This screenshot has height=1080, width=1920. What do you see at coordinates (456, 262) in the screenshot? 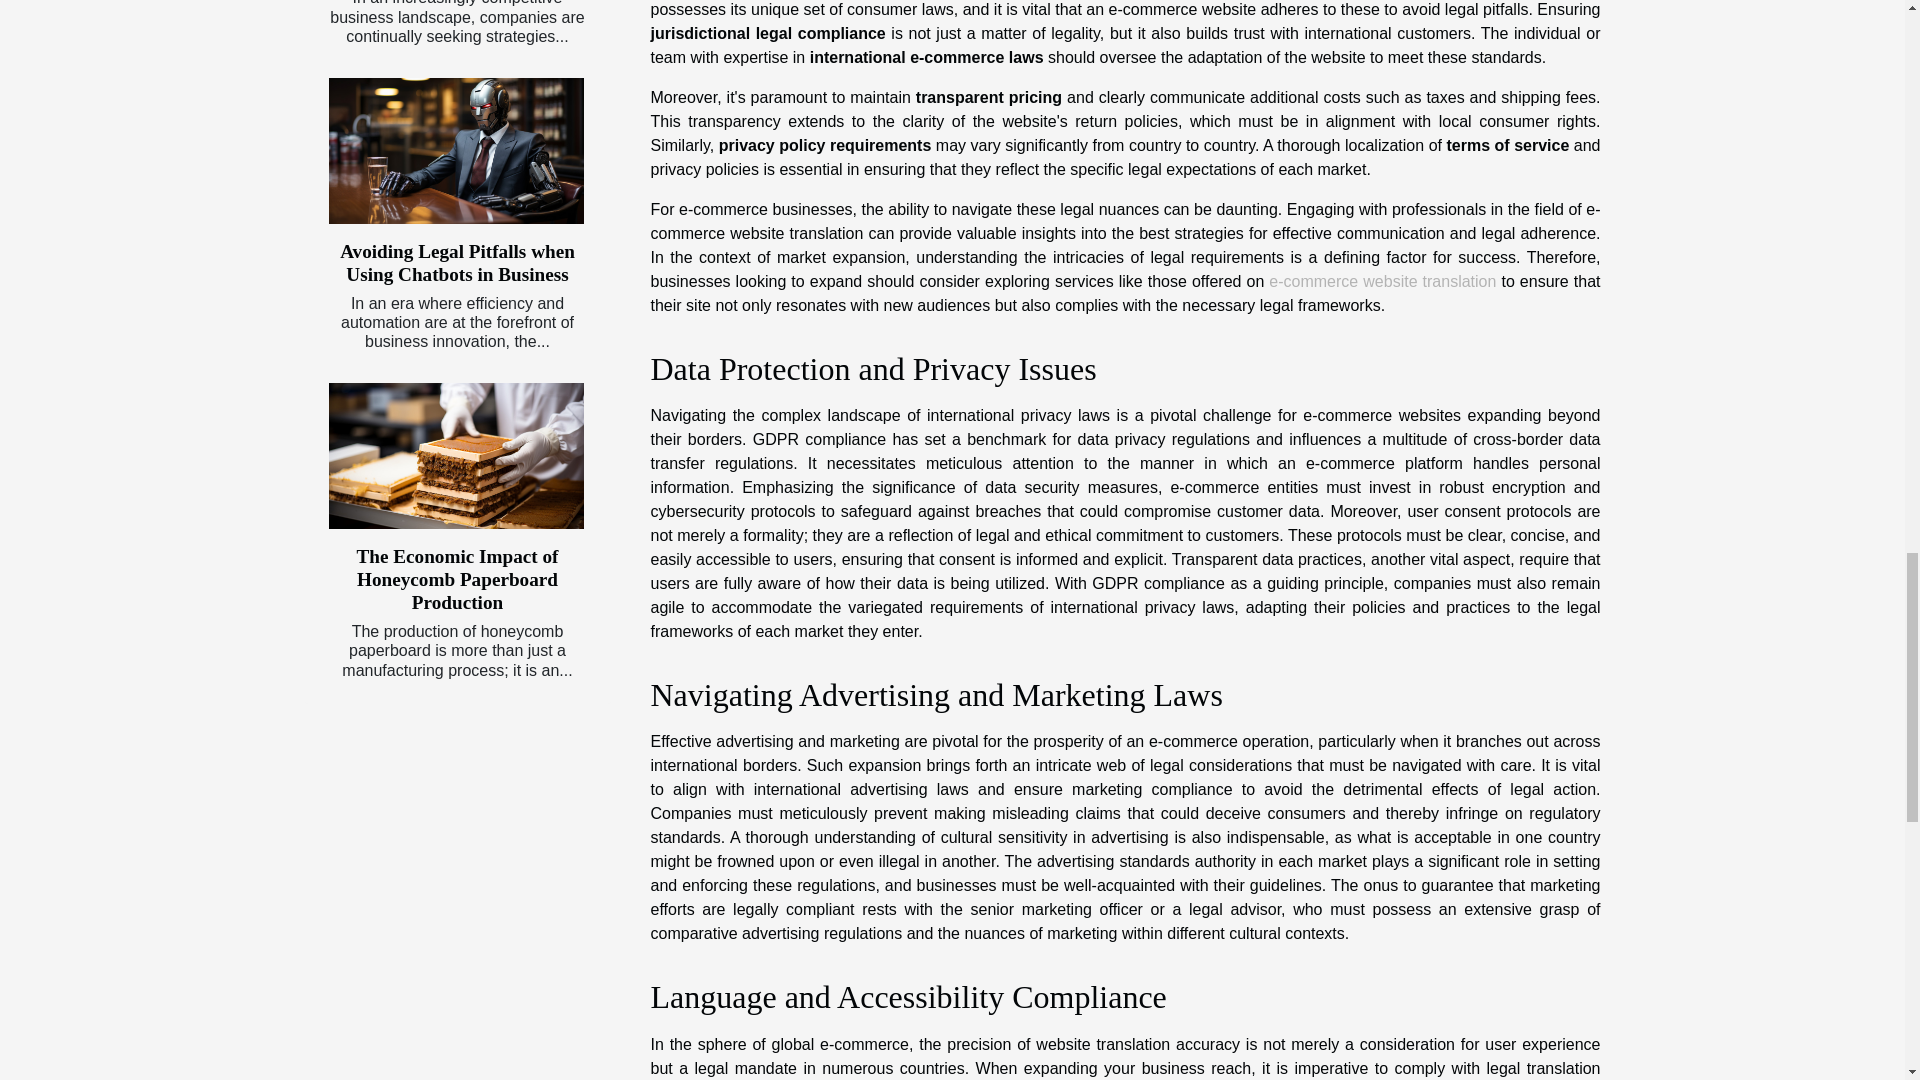
I see `Avoiding Legal Pitfalls when Using Chatbots in Business` at bounding box center [456, 262].